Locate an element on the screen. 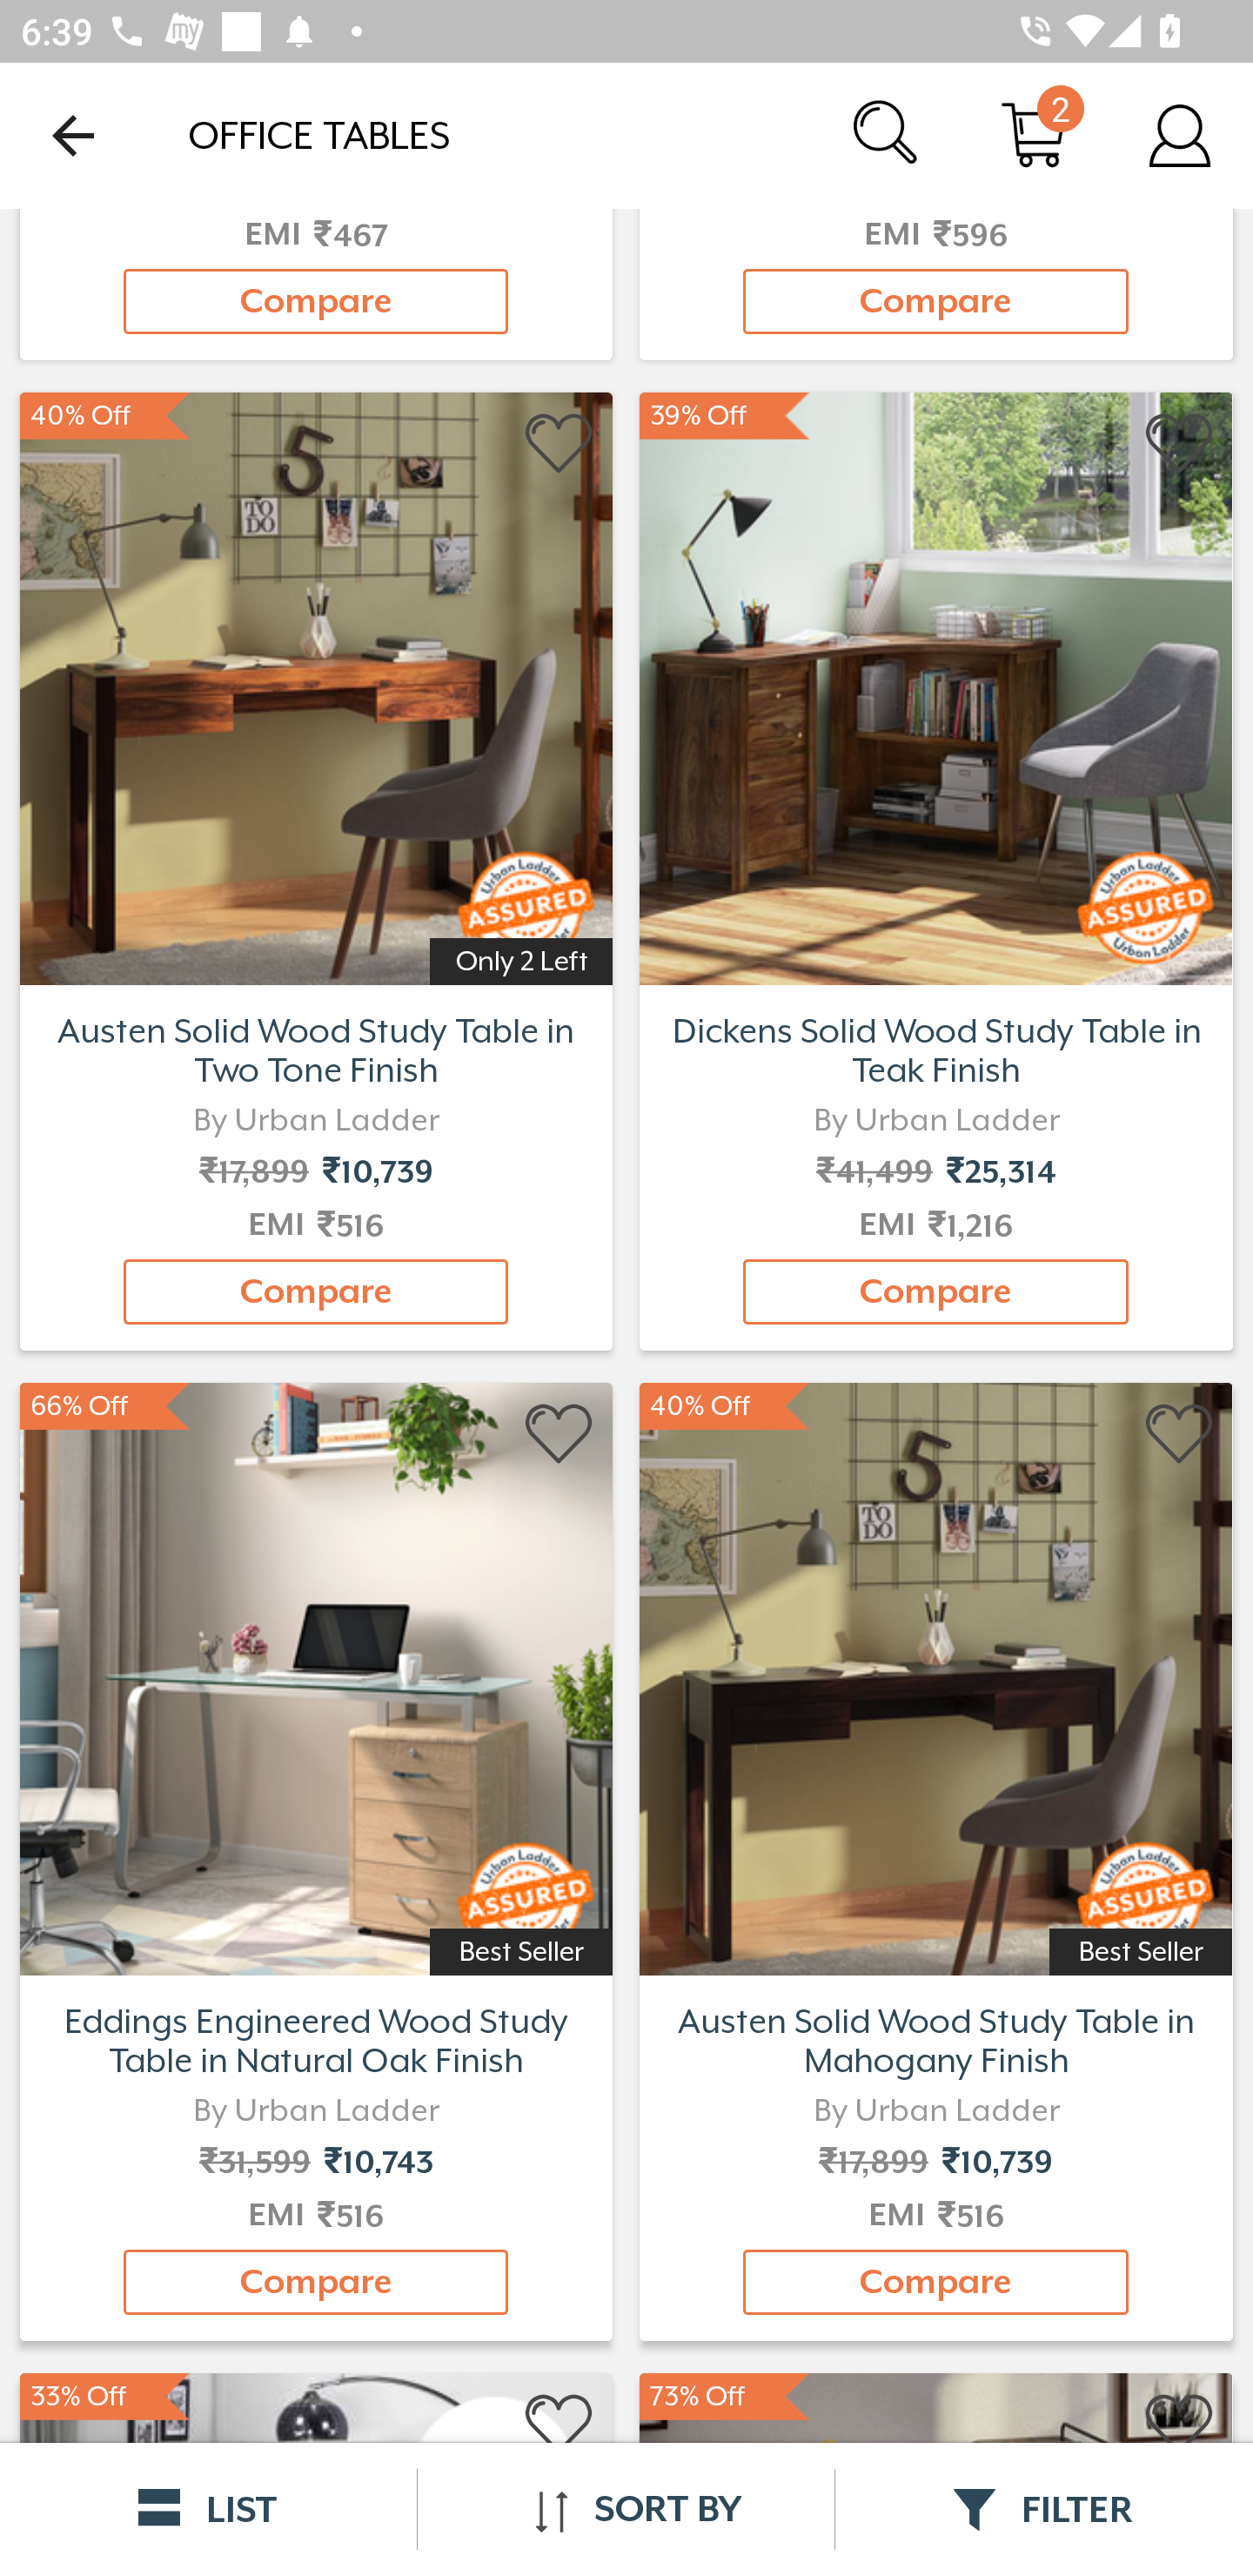  SORT BY is located at coordinates (626, 2509).